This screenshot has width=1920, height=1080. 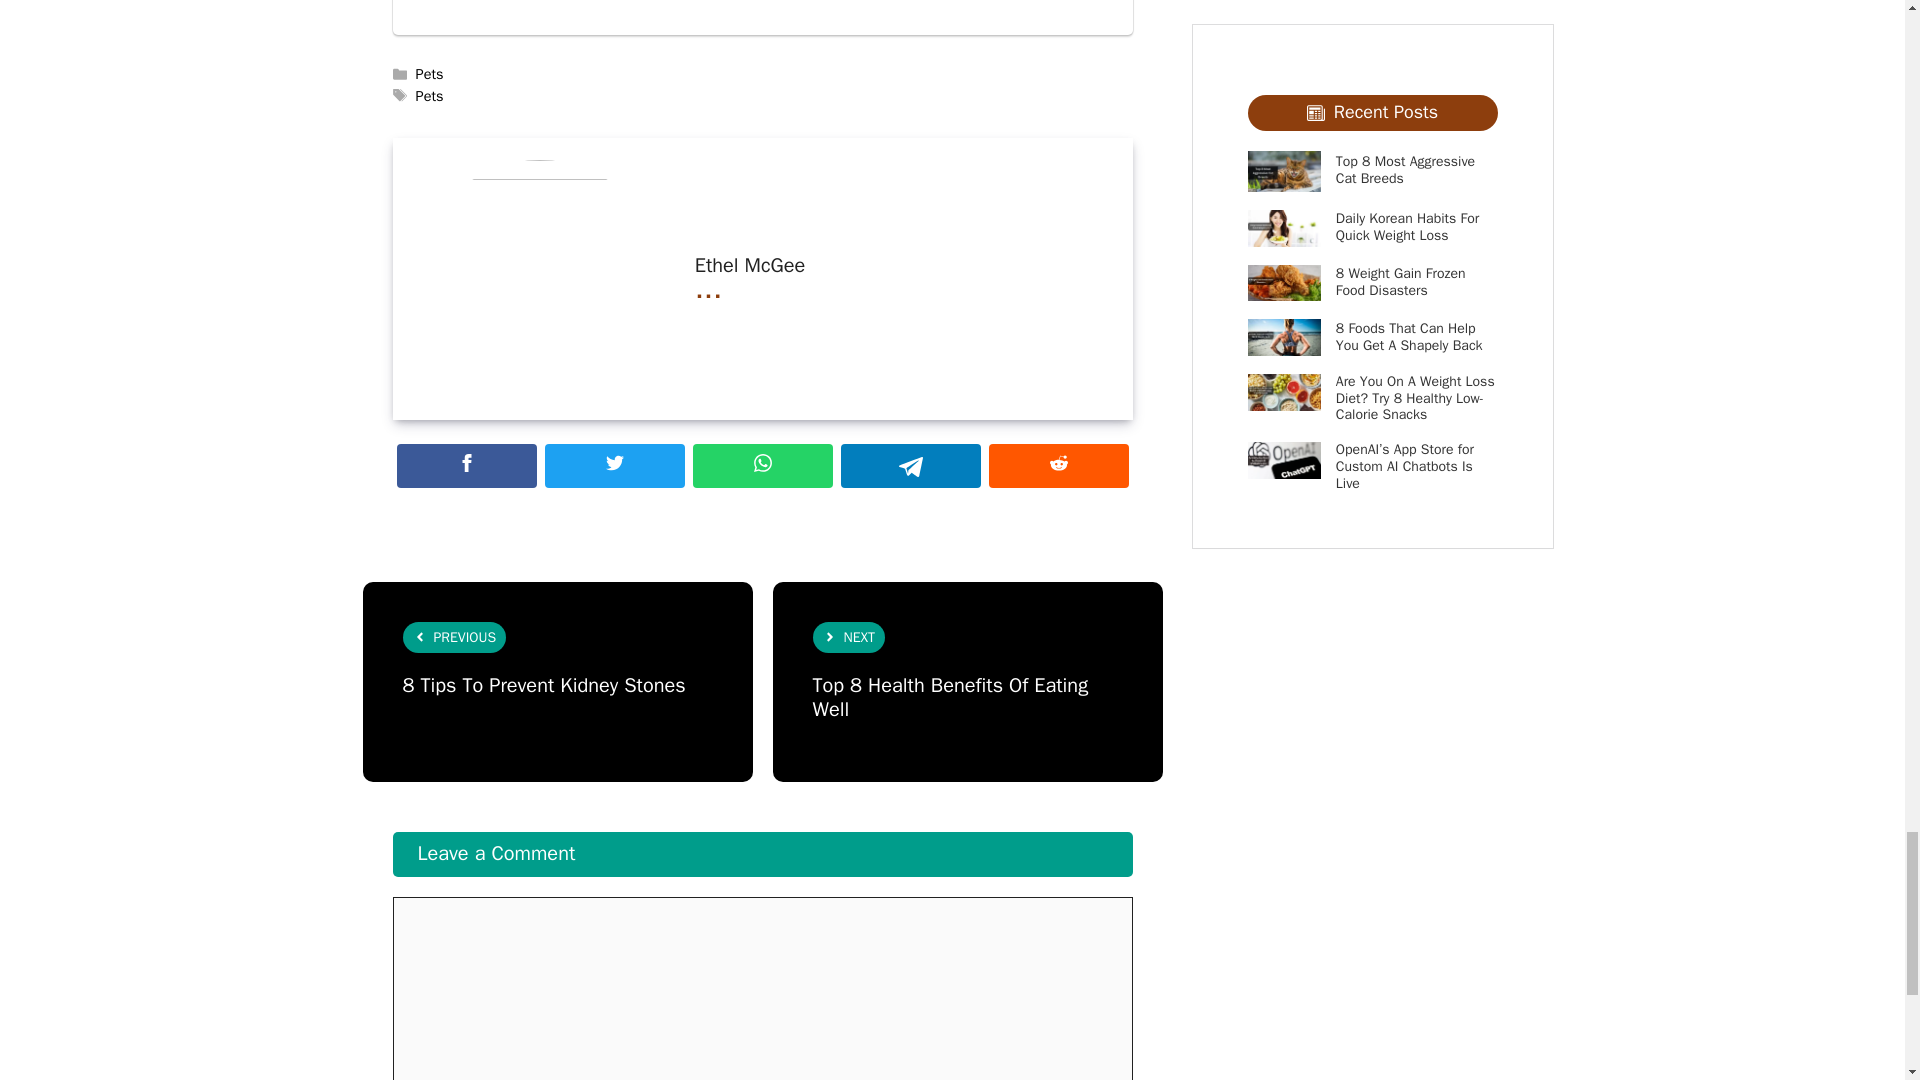 I want to click on ..., so click(x=709, y=288).